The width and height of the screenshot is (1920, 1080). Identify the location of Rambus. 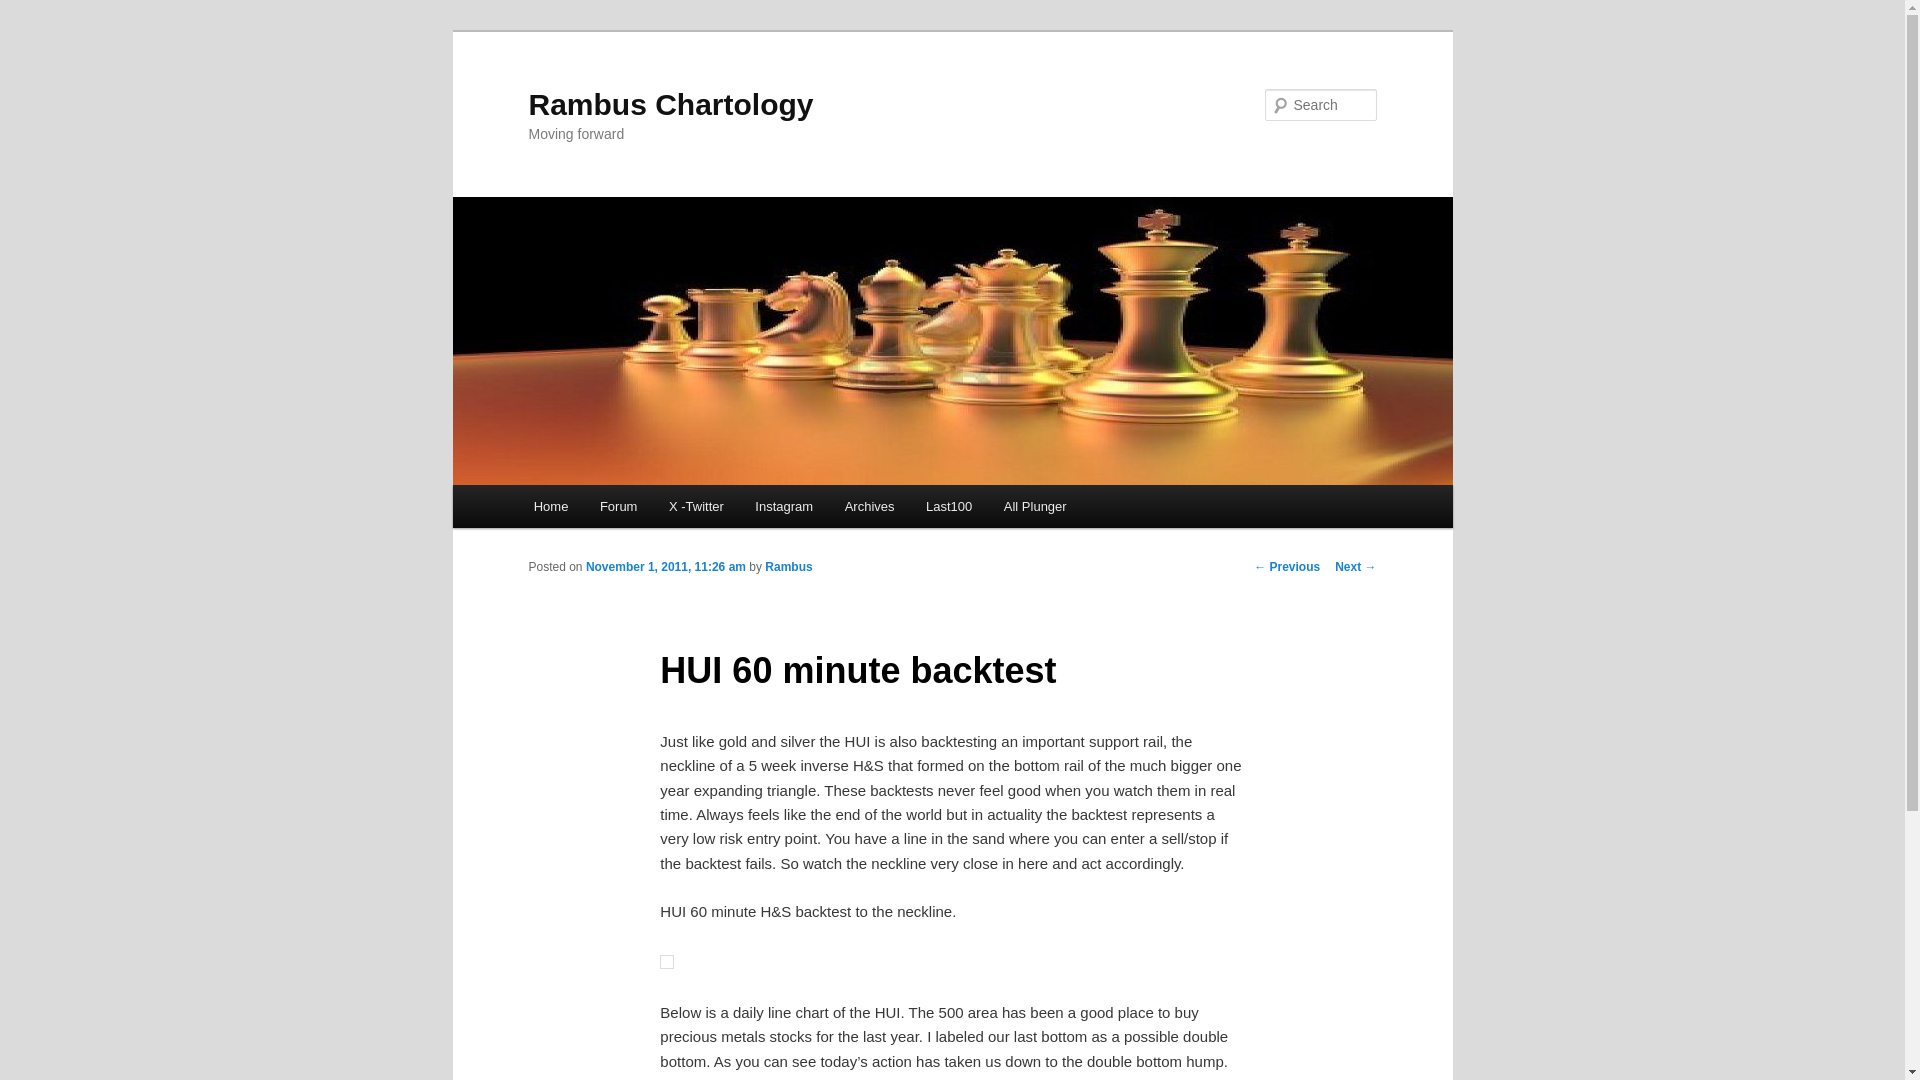
(788, 566).